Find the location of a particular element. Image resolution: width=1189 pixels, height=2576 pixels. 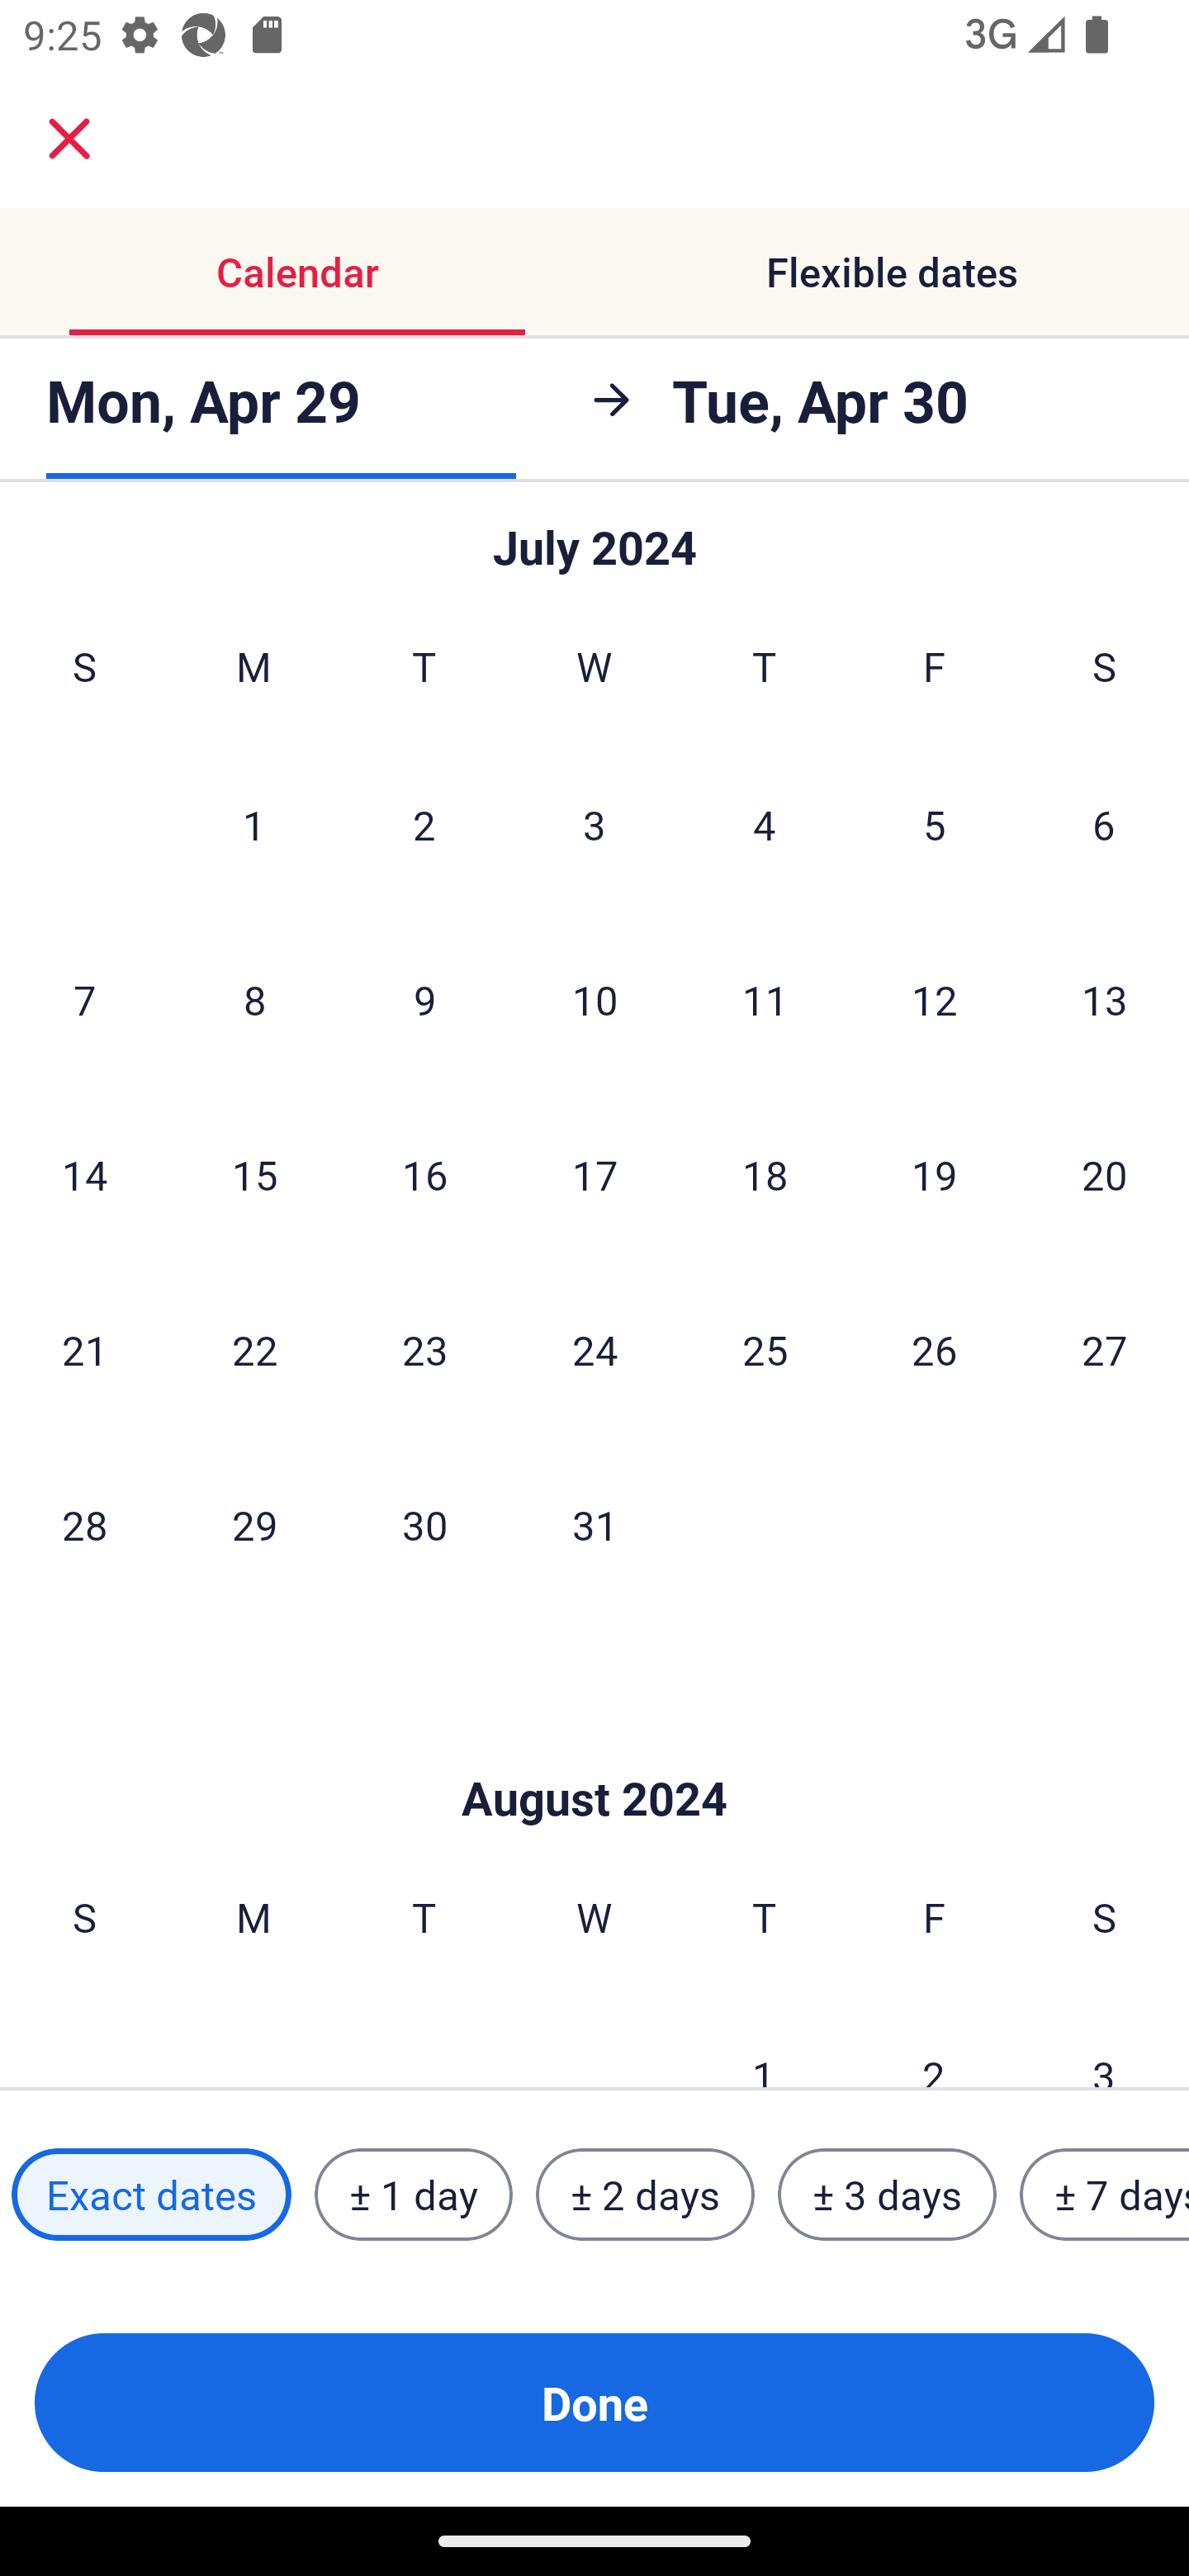

28 Sunday, July 28, 2024 is located at coordinates (84, 1525).